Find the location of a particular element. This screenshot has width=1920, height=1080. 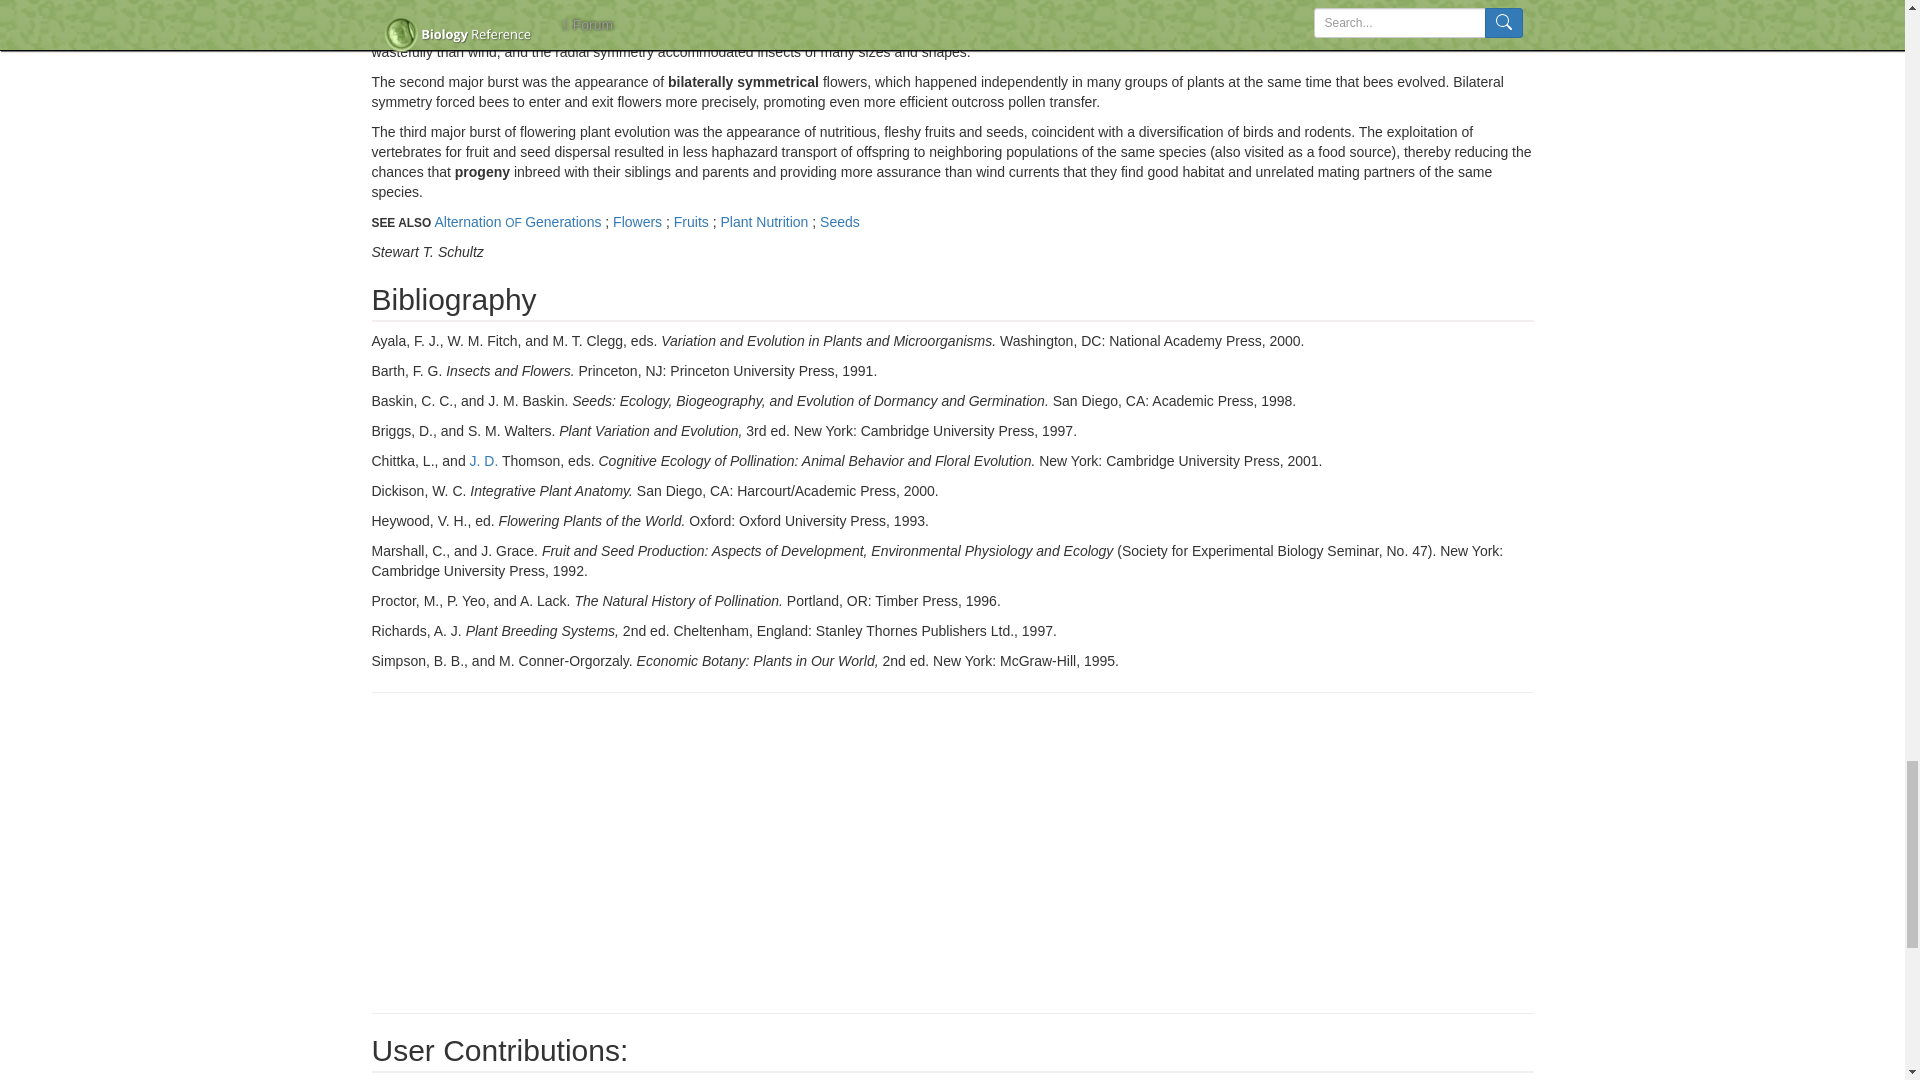

Plant Nutrition is located at coordinates (766, 222).